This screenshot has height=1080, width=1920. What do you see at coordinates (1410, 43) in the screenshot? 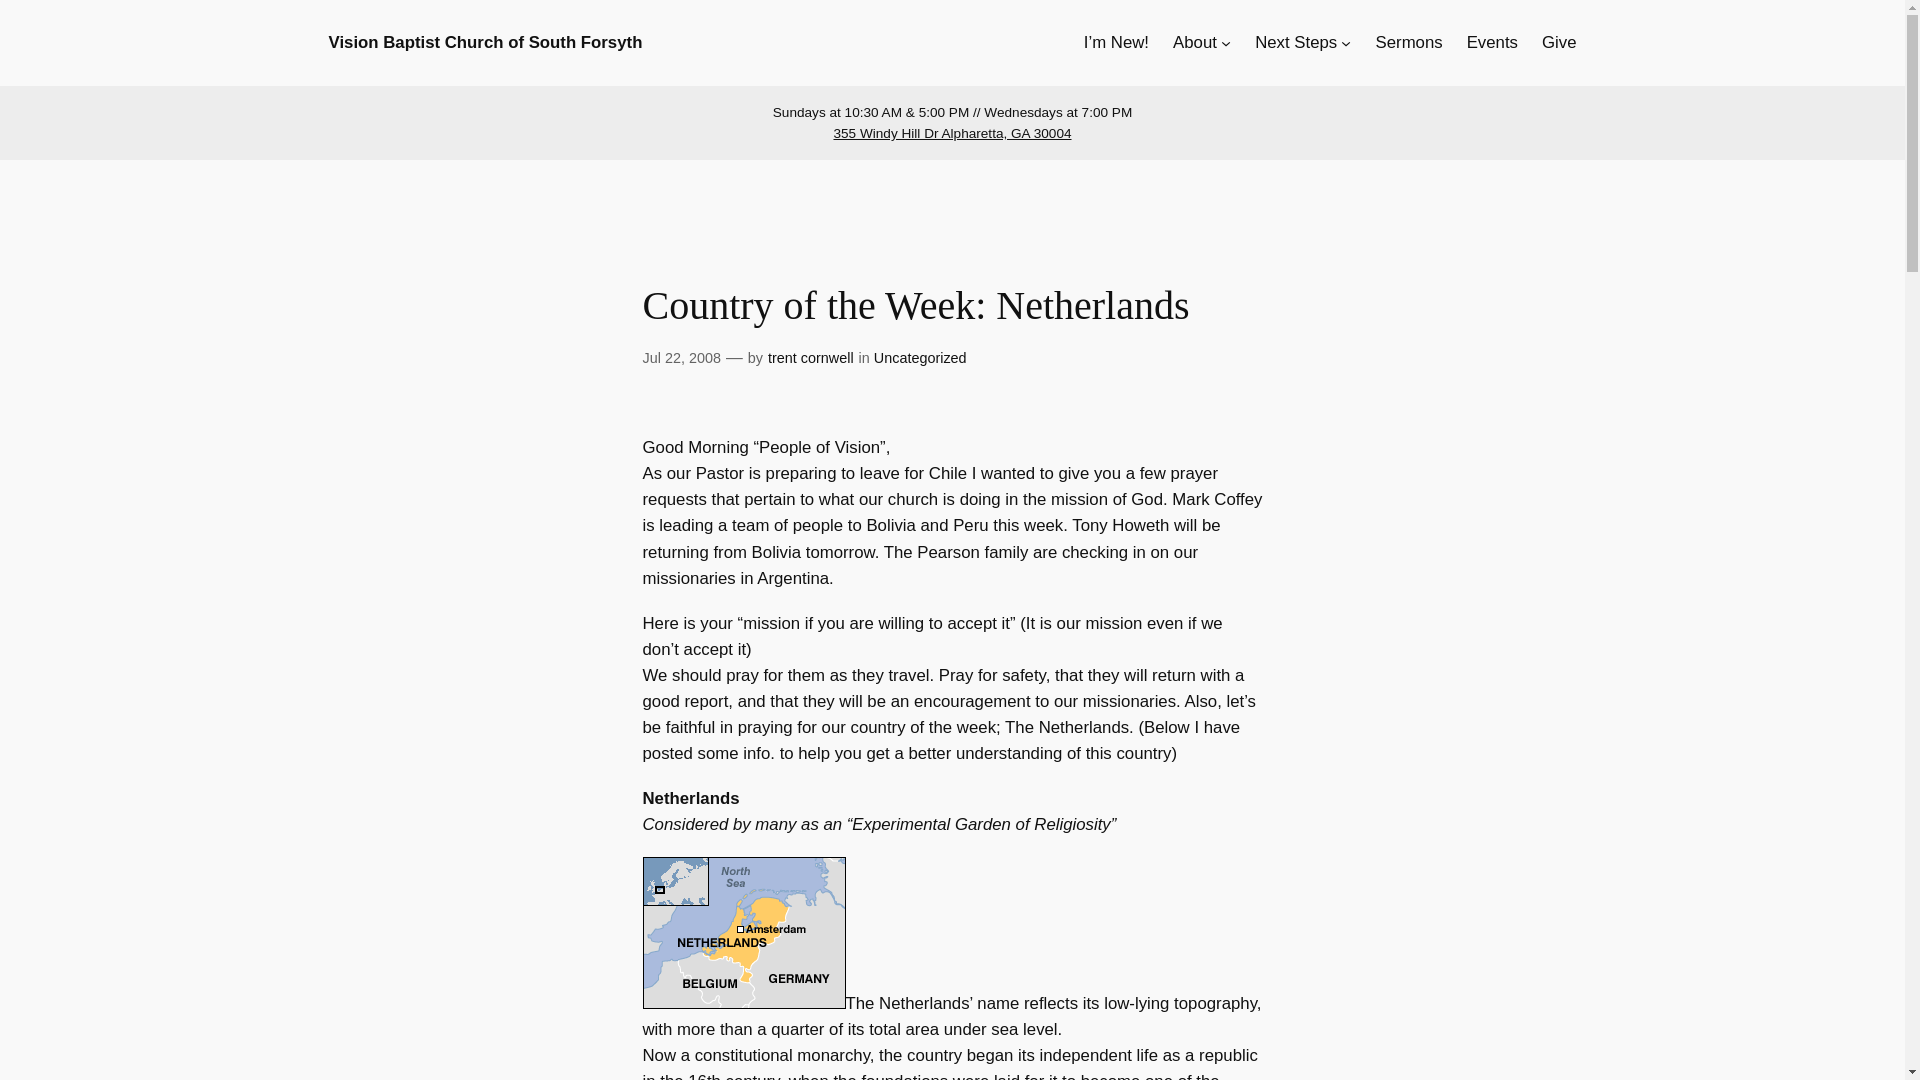
I see `Sermons` at bounding box center [1410, 43].